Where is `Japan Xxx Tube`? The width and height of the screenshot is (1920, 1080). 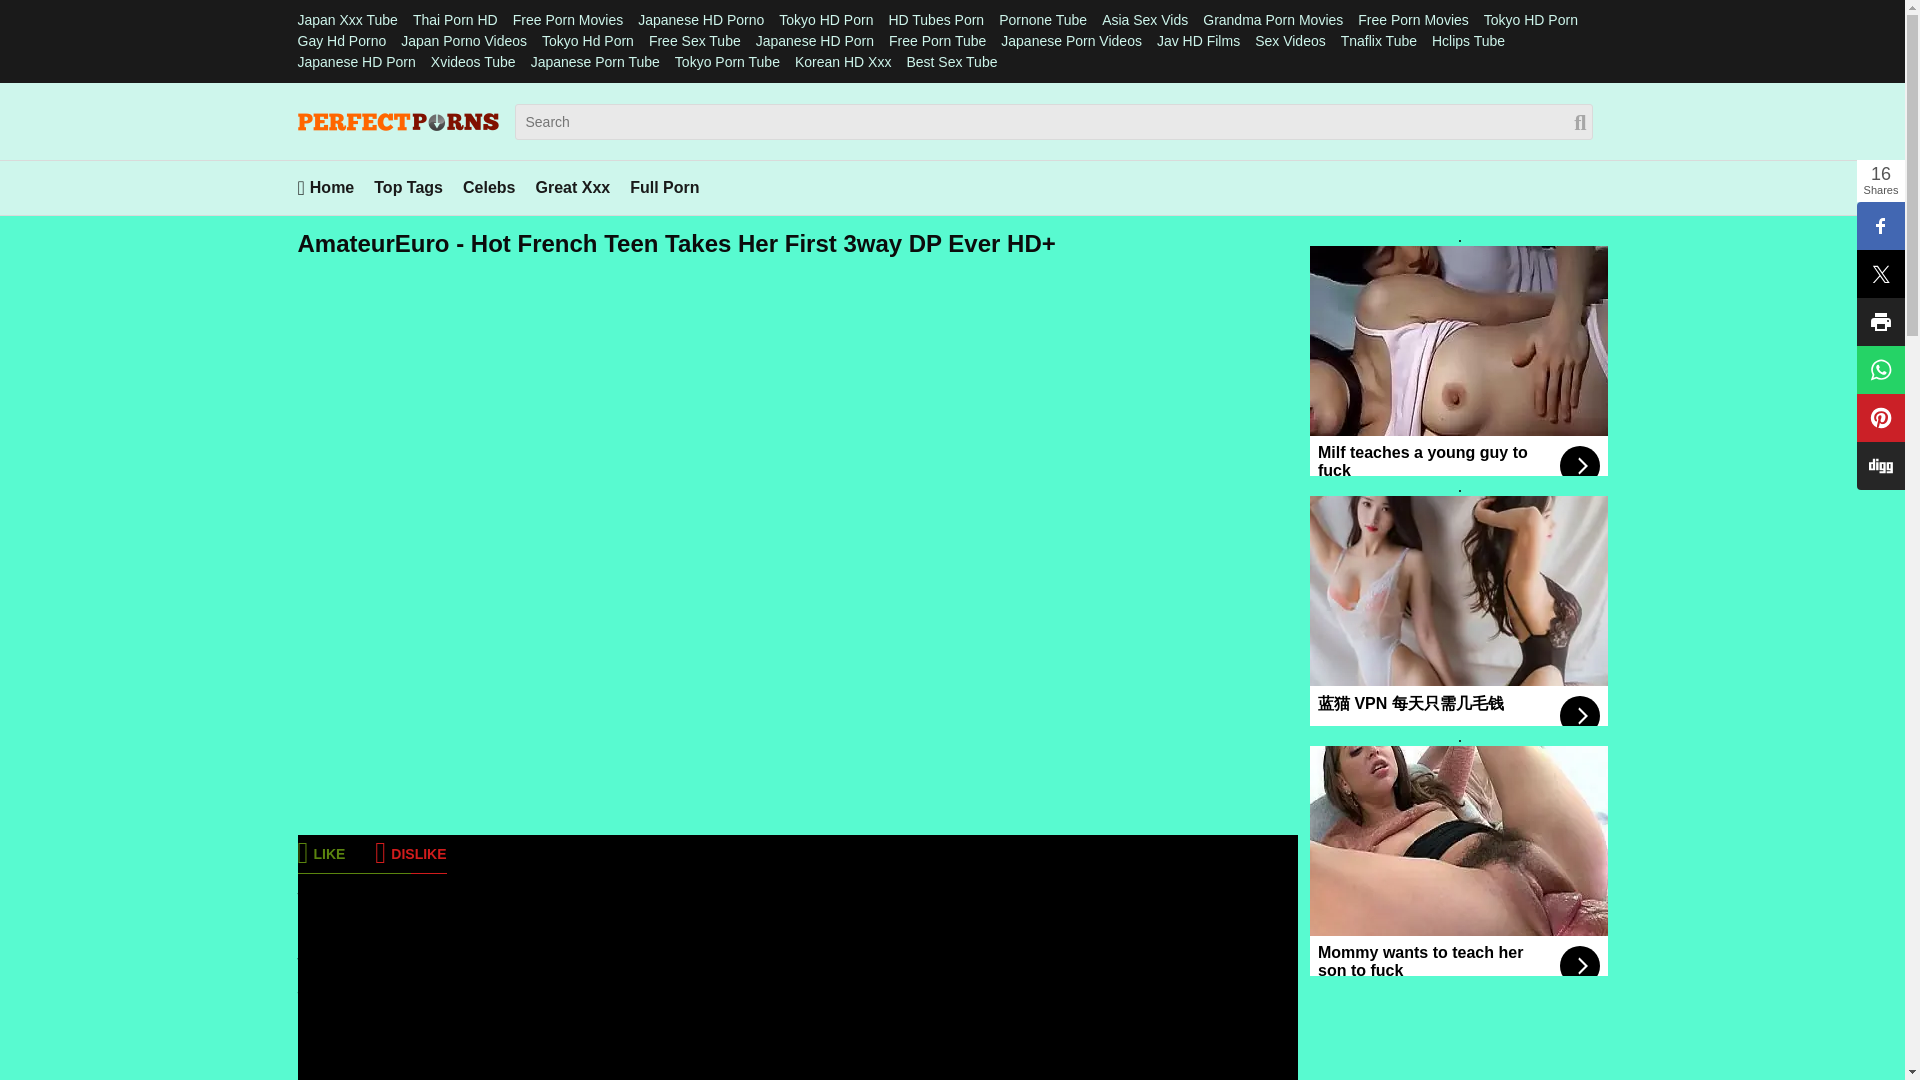 Japan Xxx Tube is located at coordinates (347, 20).